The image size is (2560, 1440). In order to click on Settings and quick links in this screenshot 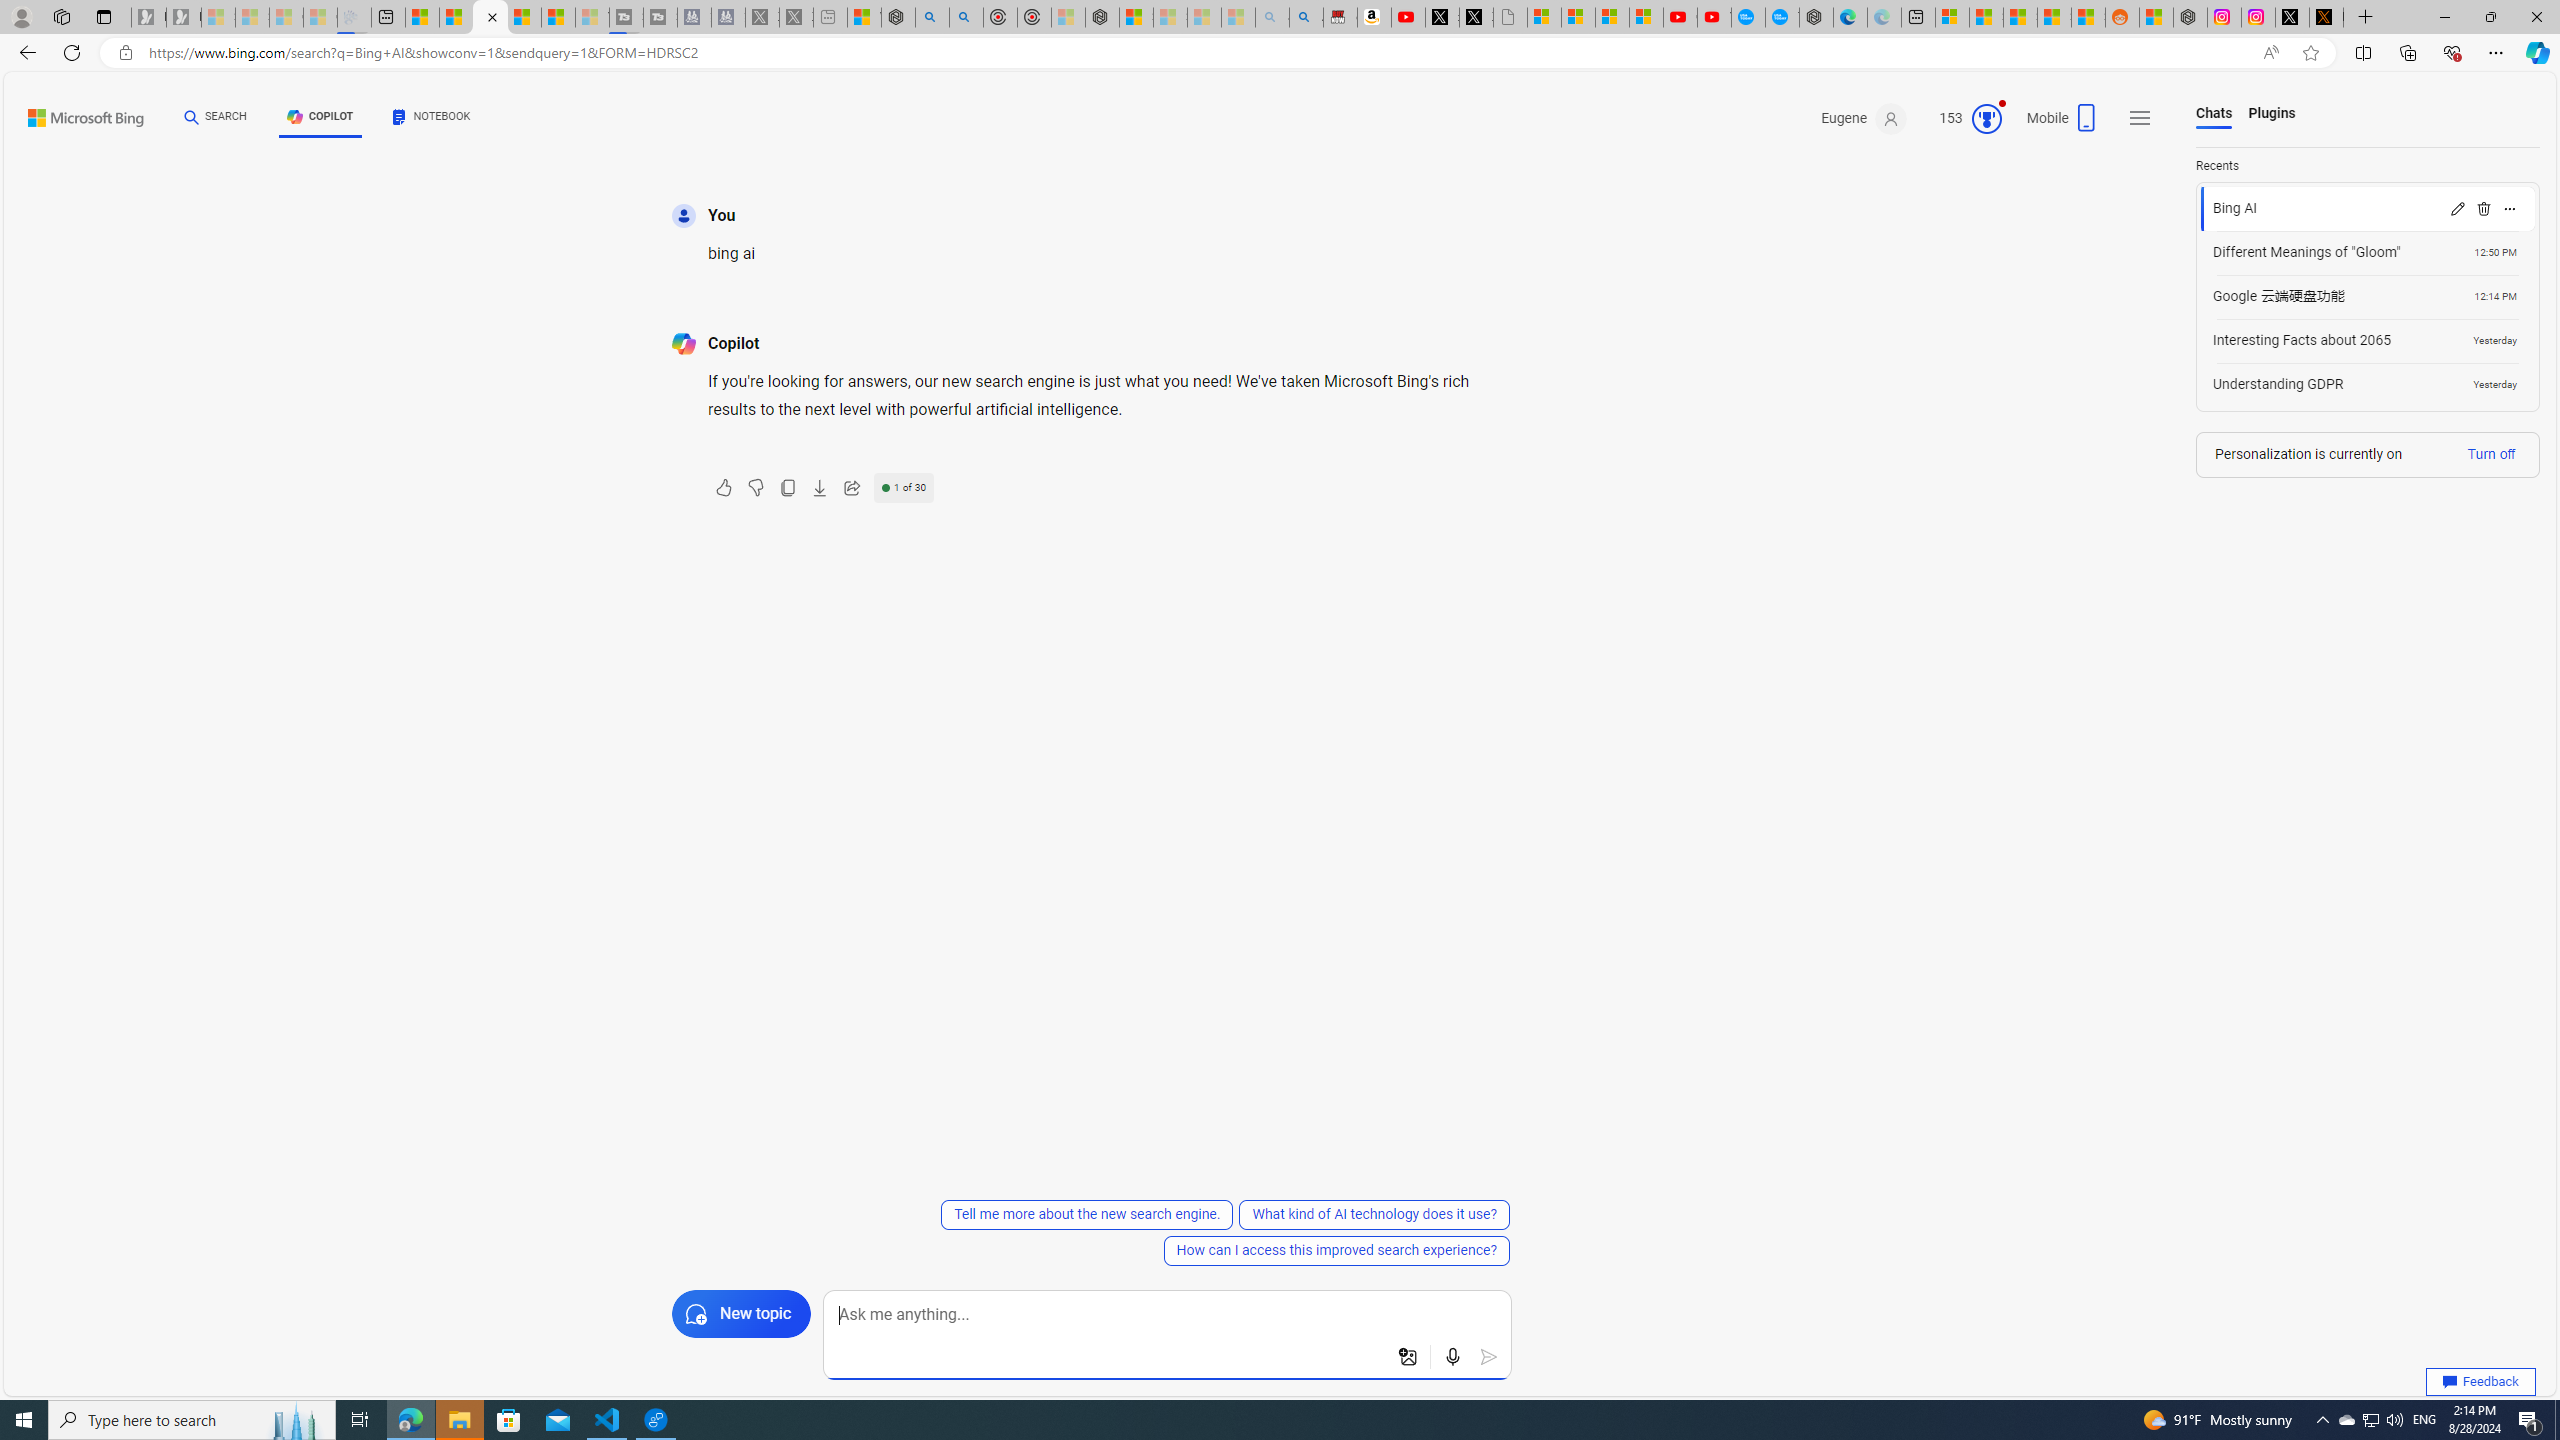, I will do `click(2140, 118)`.